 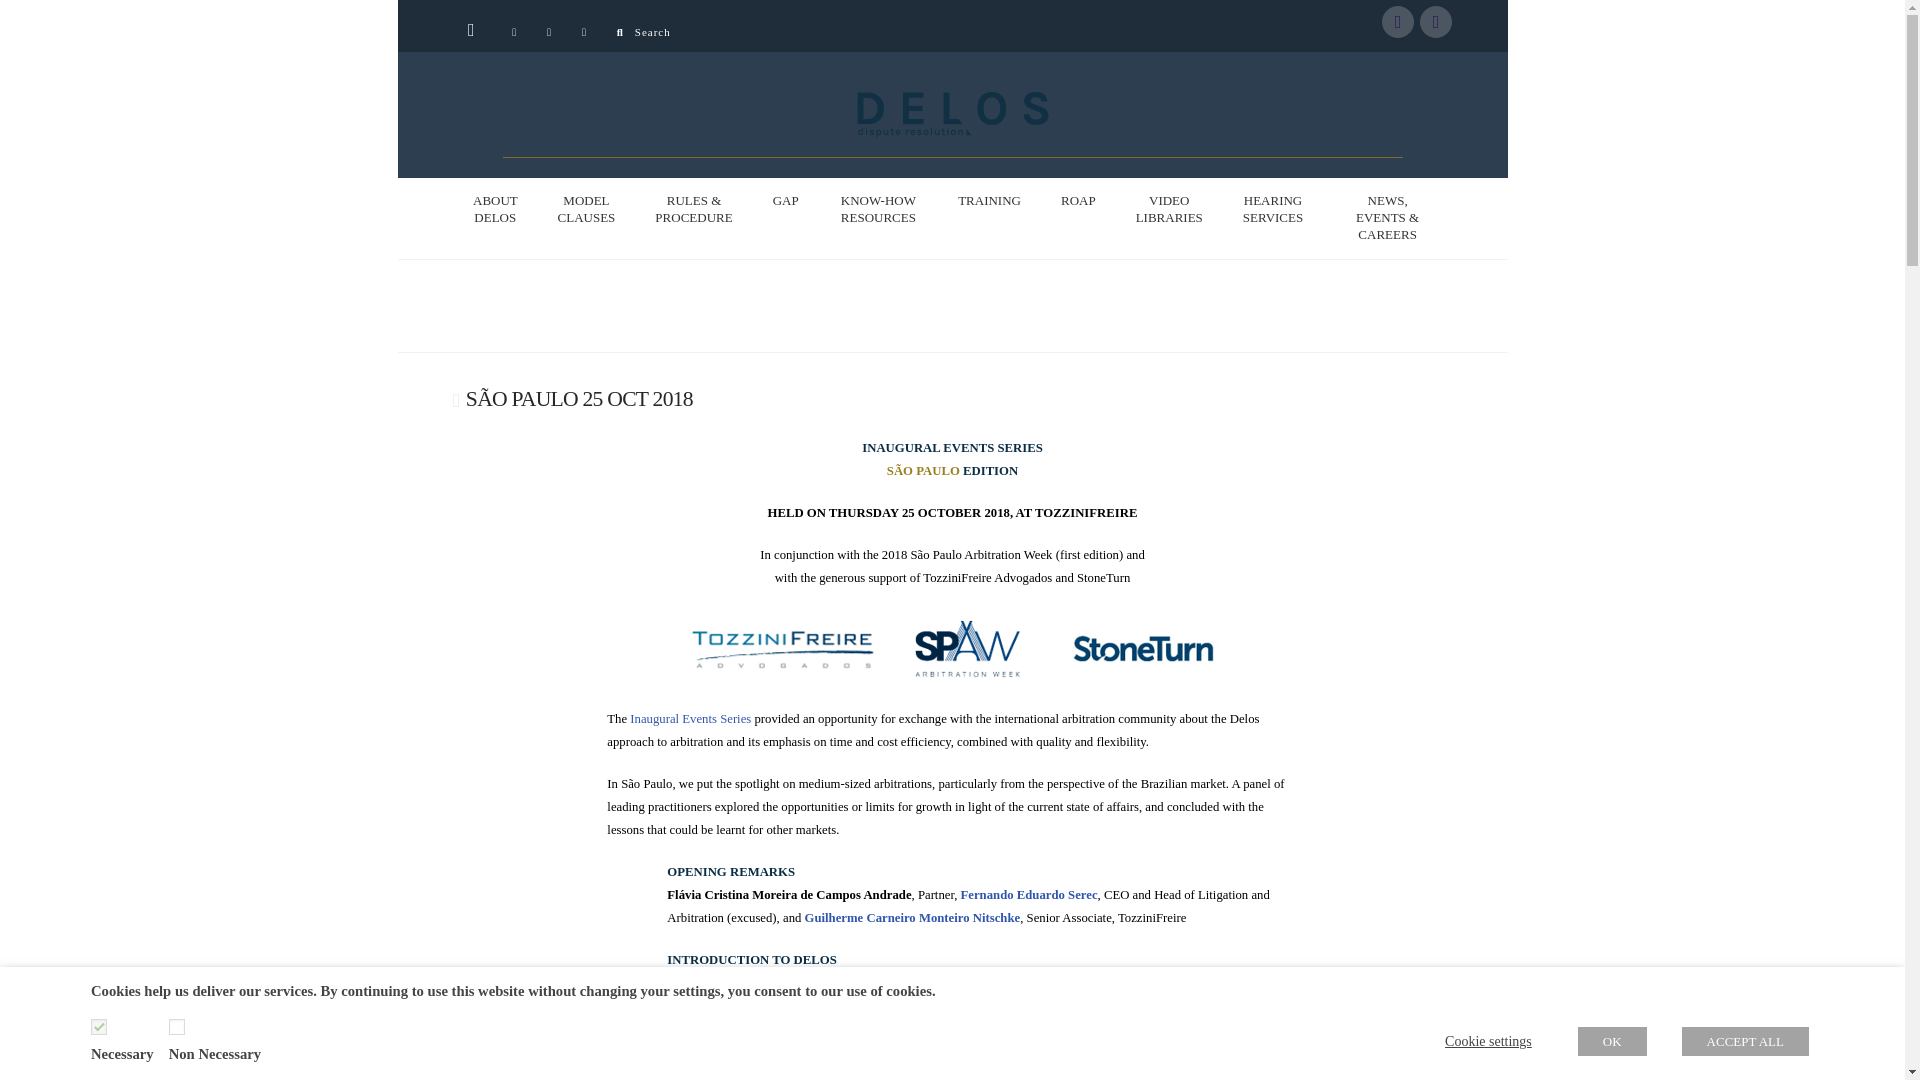 I want to click on ABOUT DELOS, so click(x=495, y=210).